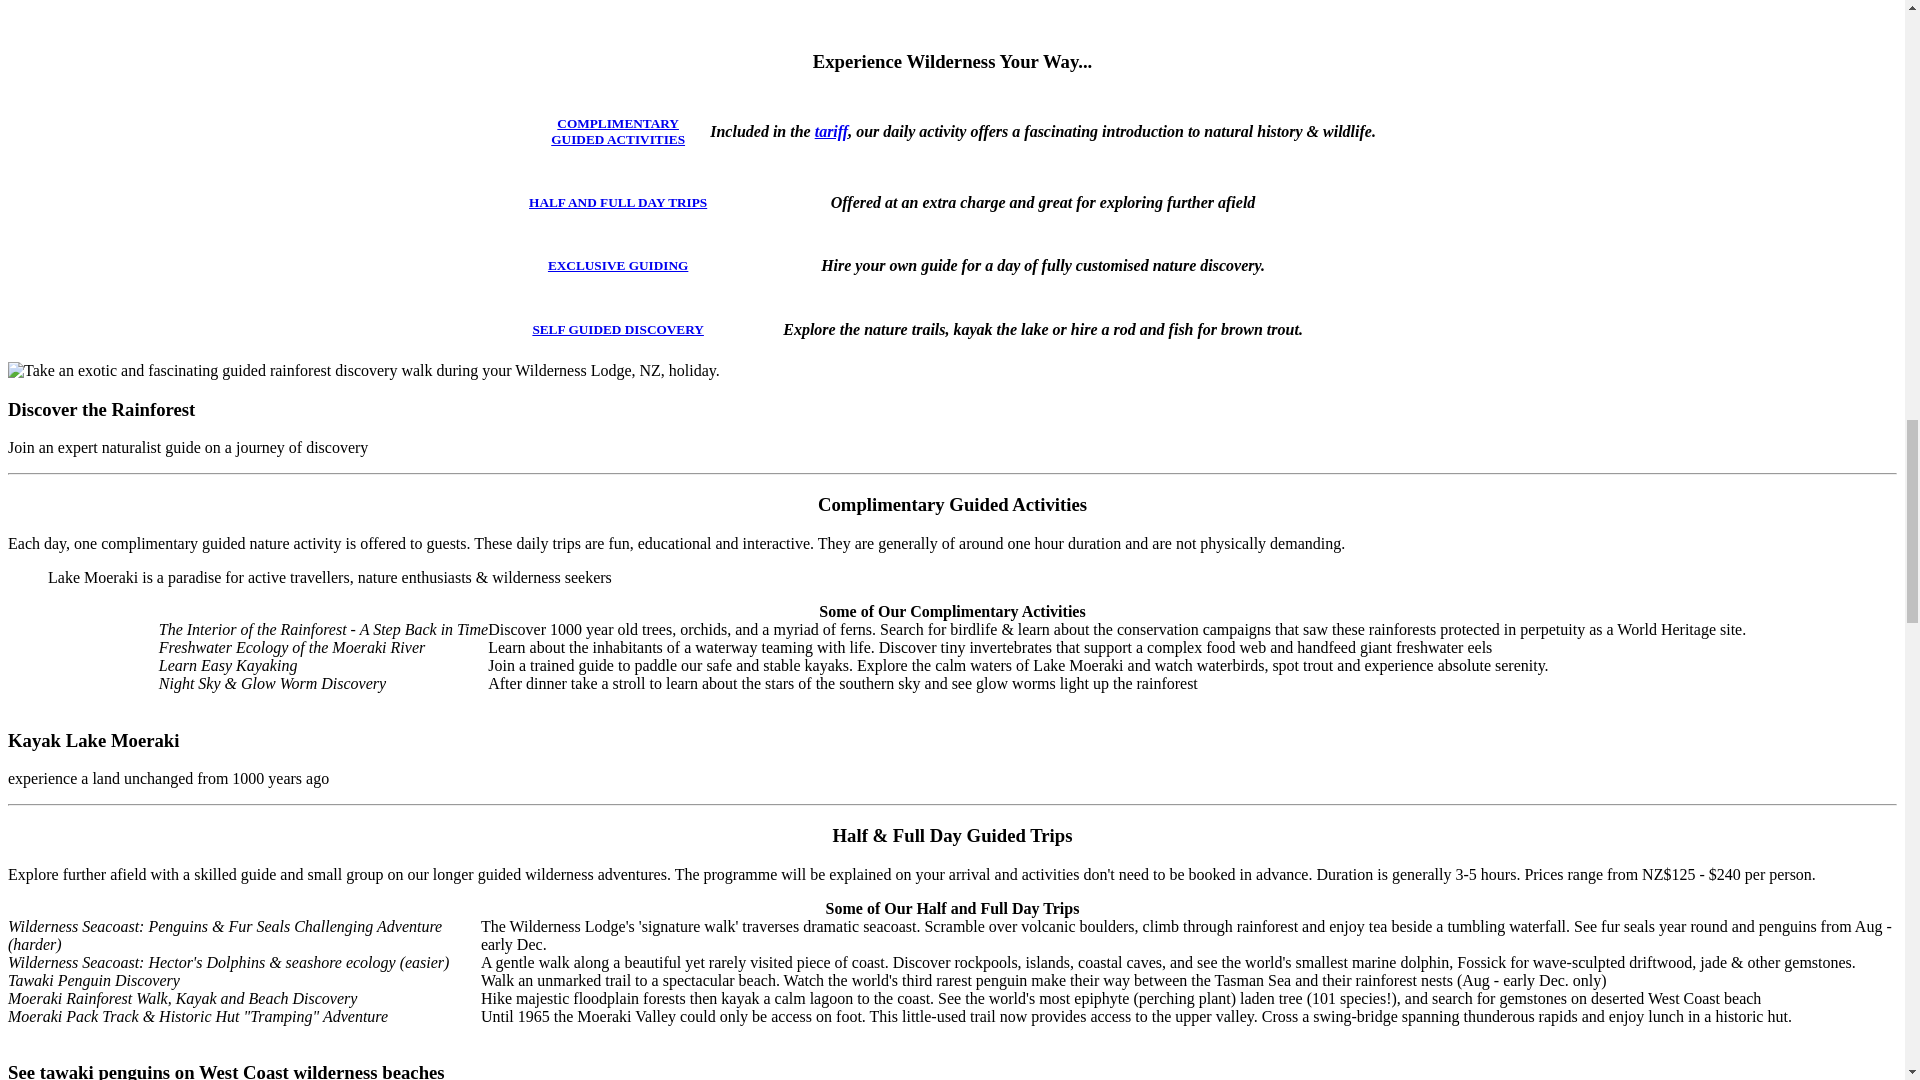 The image size is (1920, 1080). I want to click on Complimentary Guided Activities, so click(618, 202).